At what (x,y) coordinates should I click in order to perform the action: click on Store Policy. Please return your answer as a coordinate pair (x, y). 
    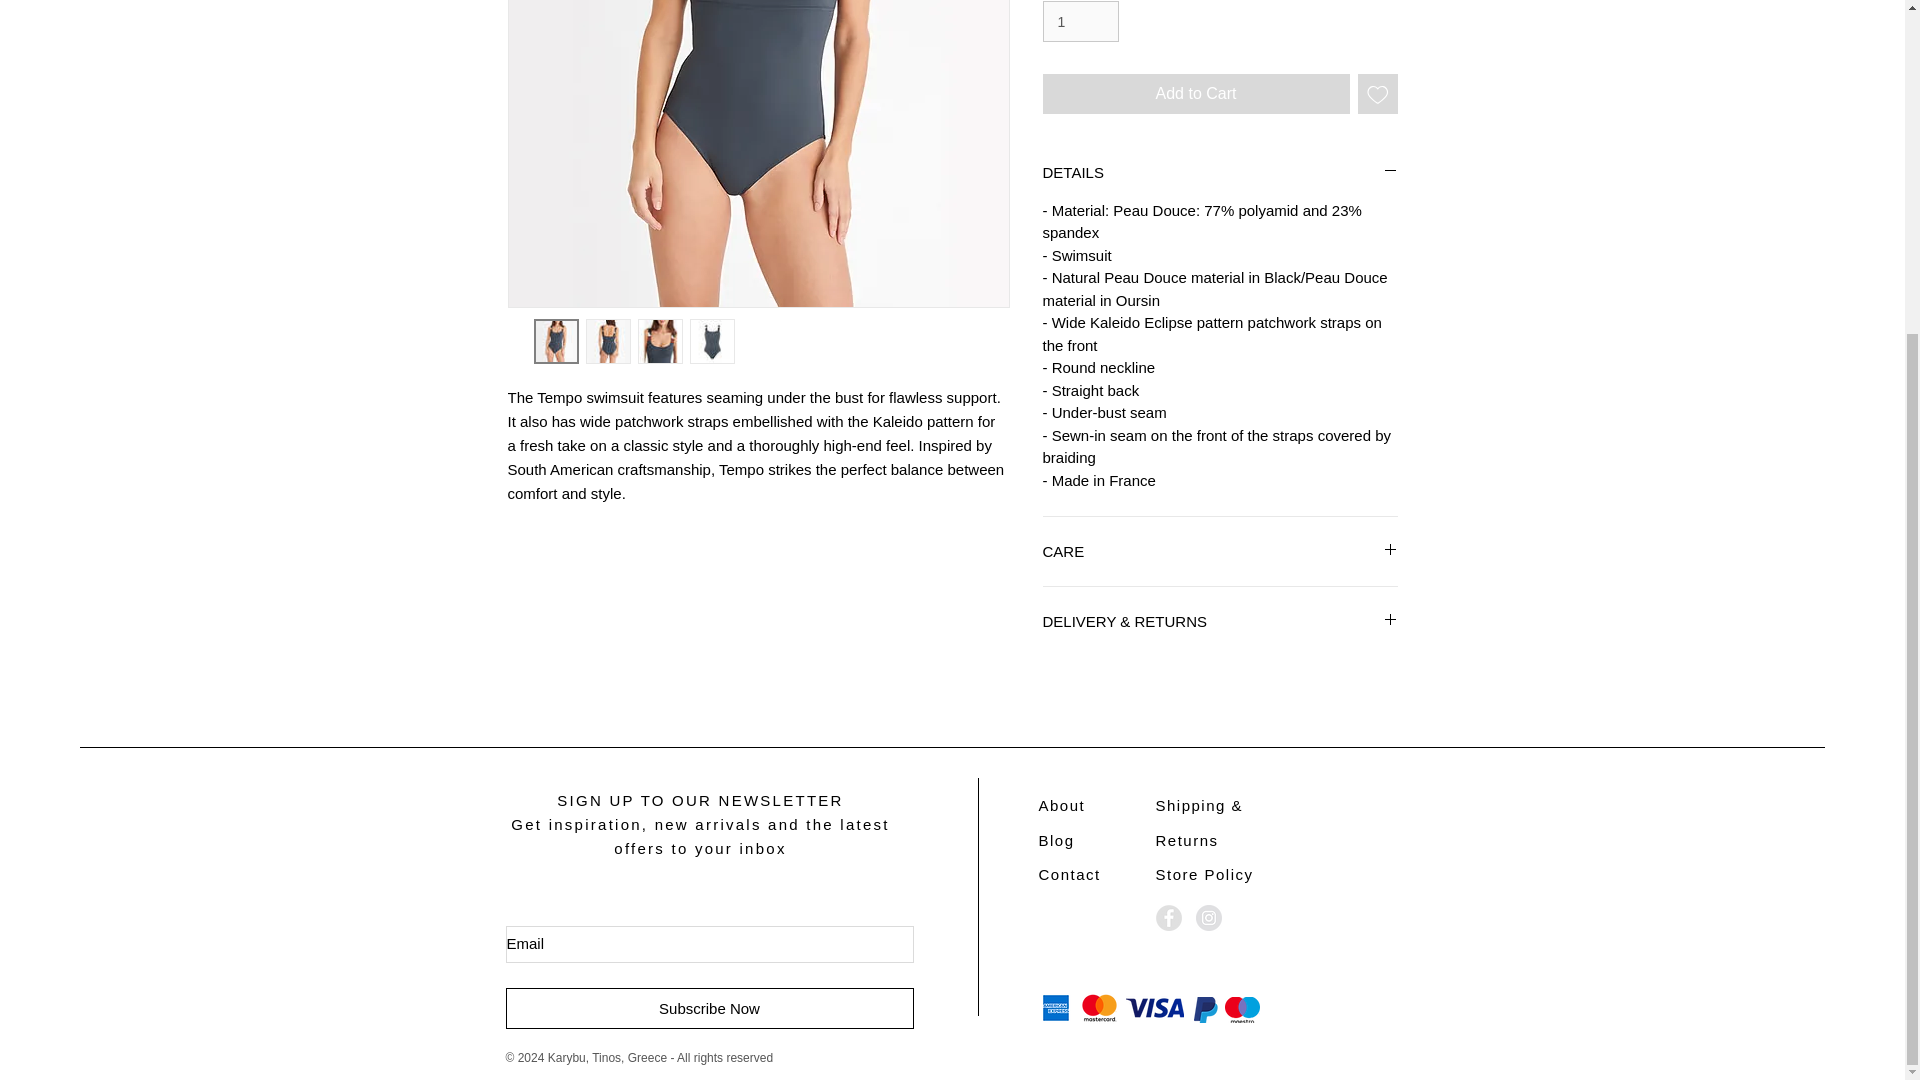
    Looking at the image, I should click on (1204, 874).